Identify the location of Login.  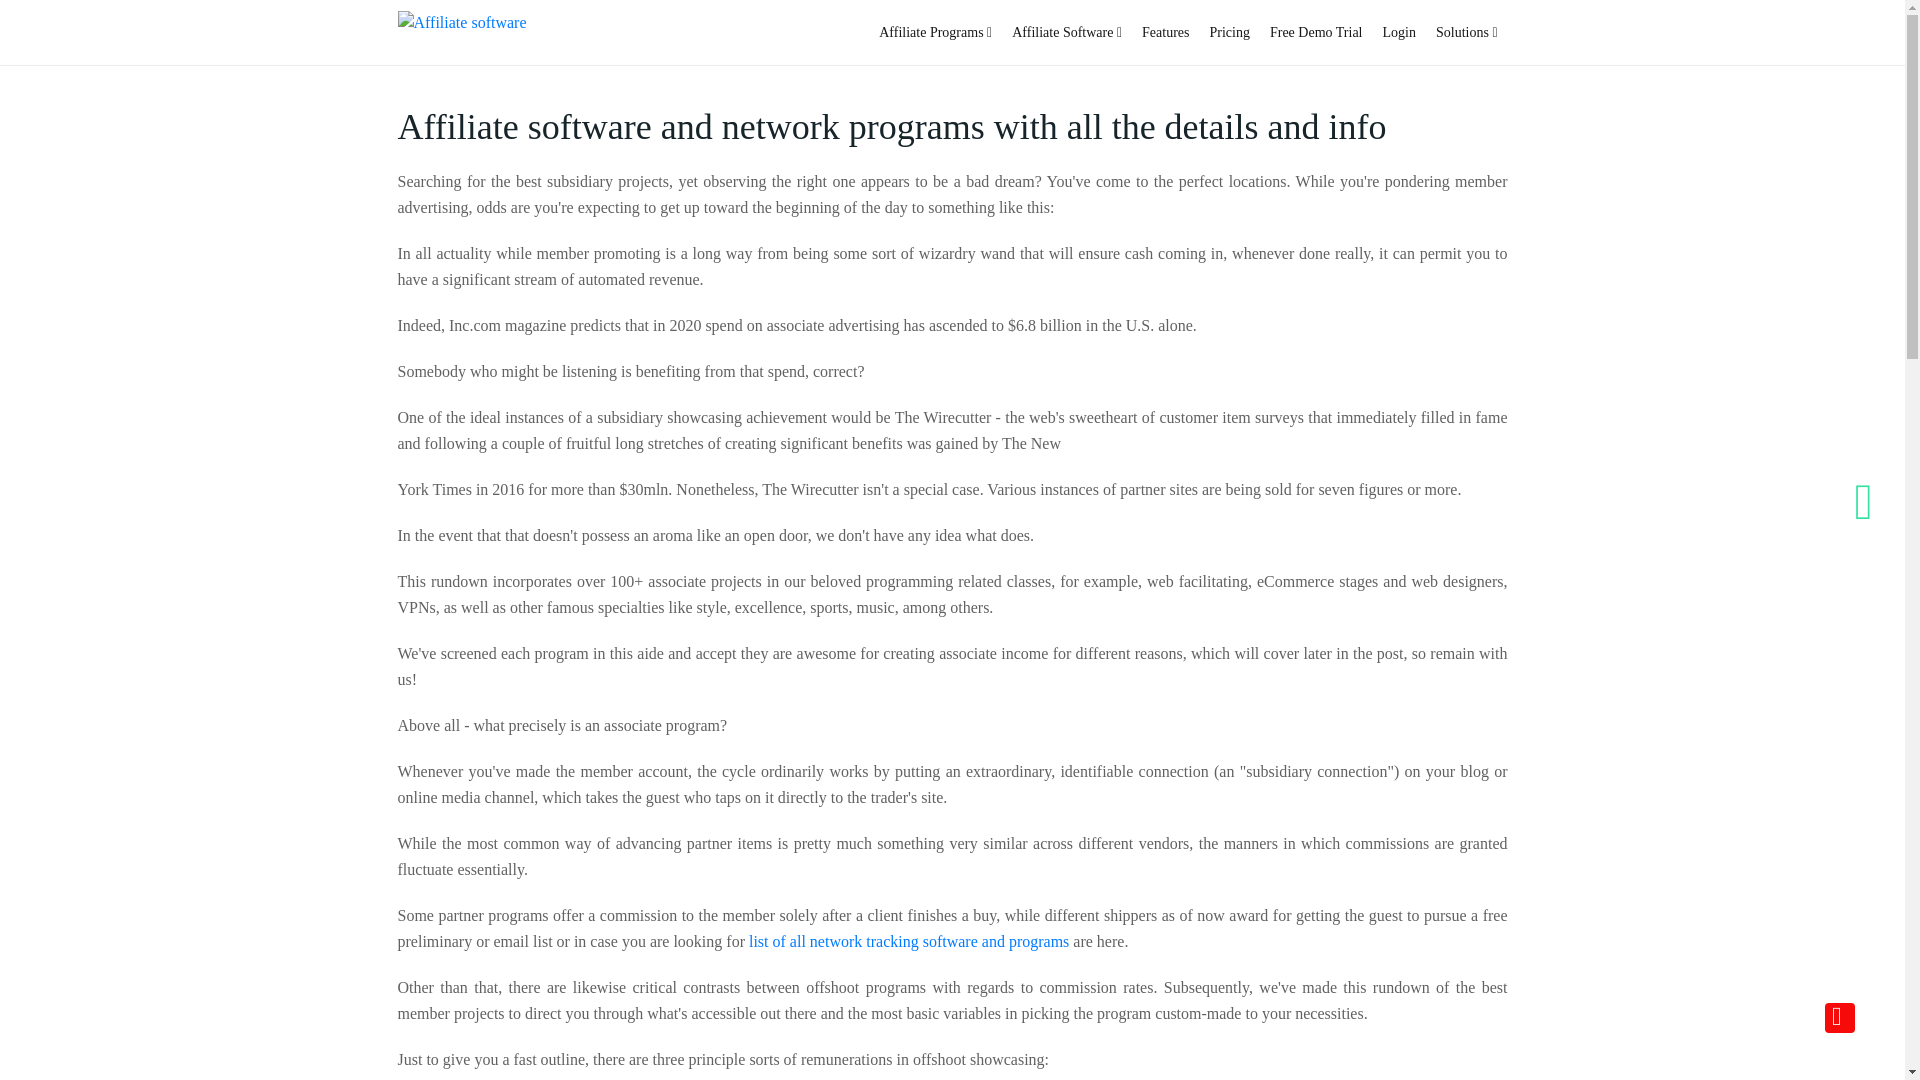
(1399, 32).